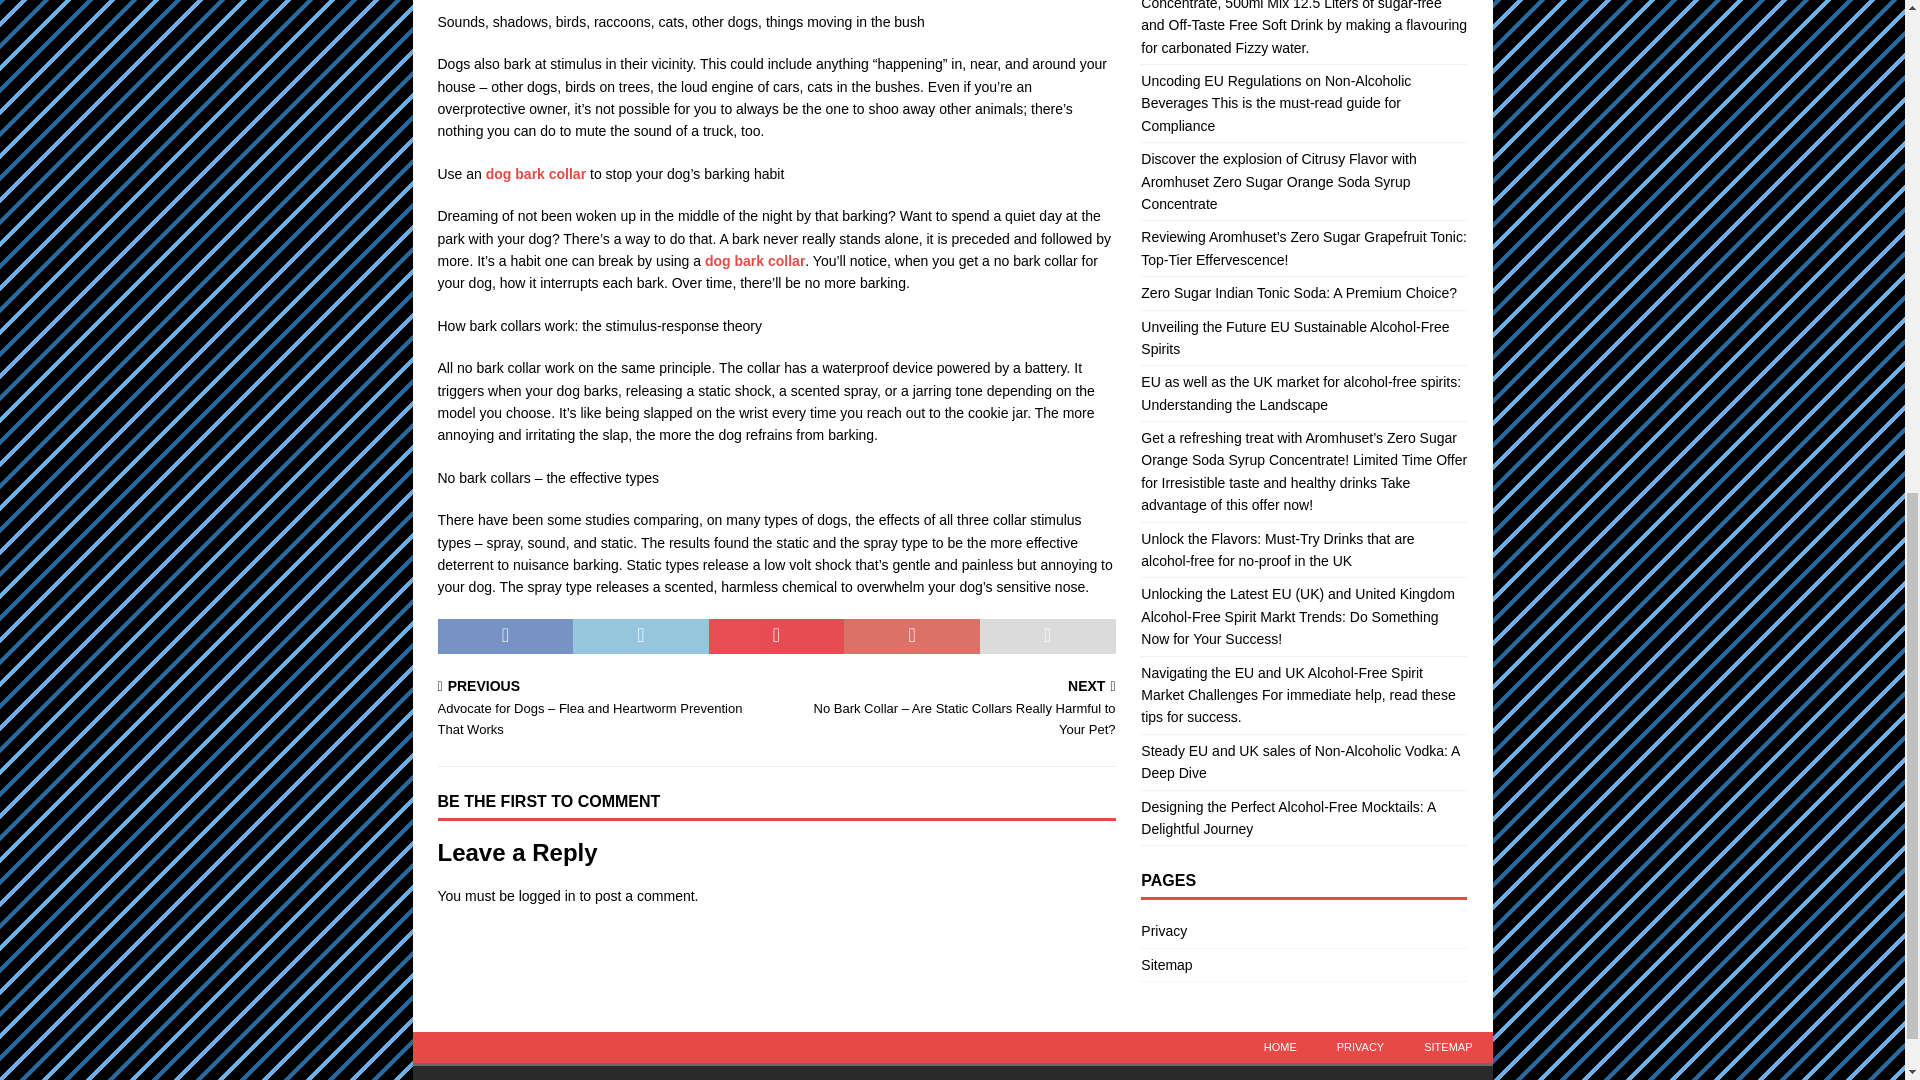 This screenshot has height=1080, width=1920. Describe the element at coordinates (547, 895) in the screenshot. I see `logged in` at that location.